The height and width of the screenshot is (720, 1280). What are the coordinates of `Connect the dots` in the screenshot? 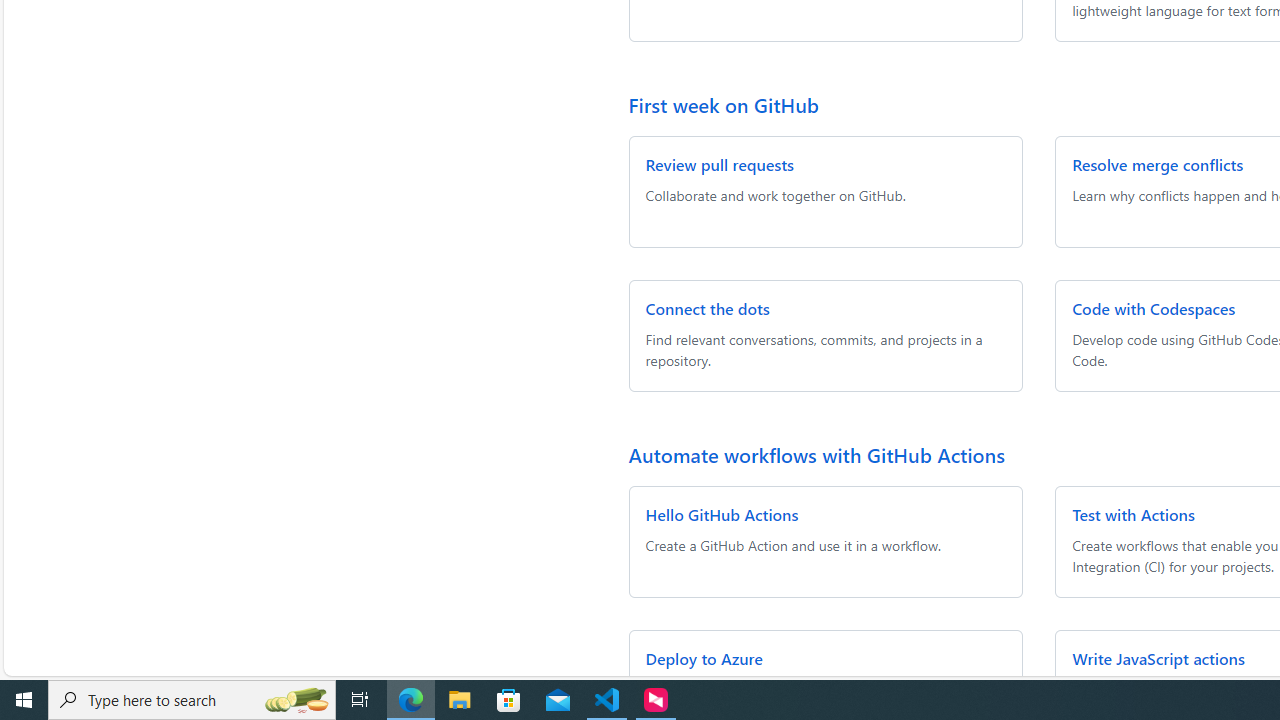 It's located at (708, 308).